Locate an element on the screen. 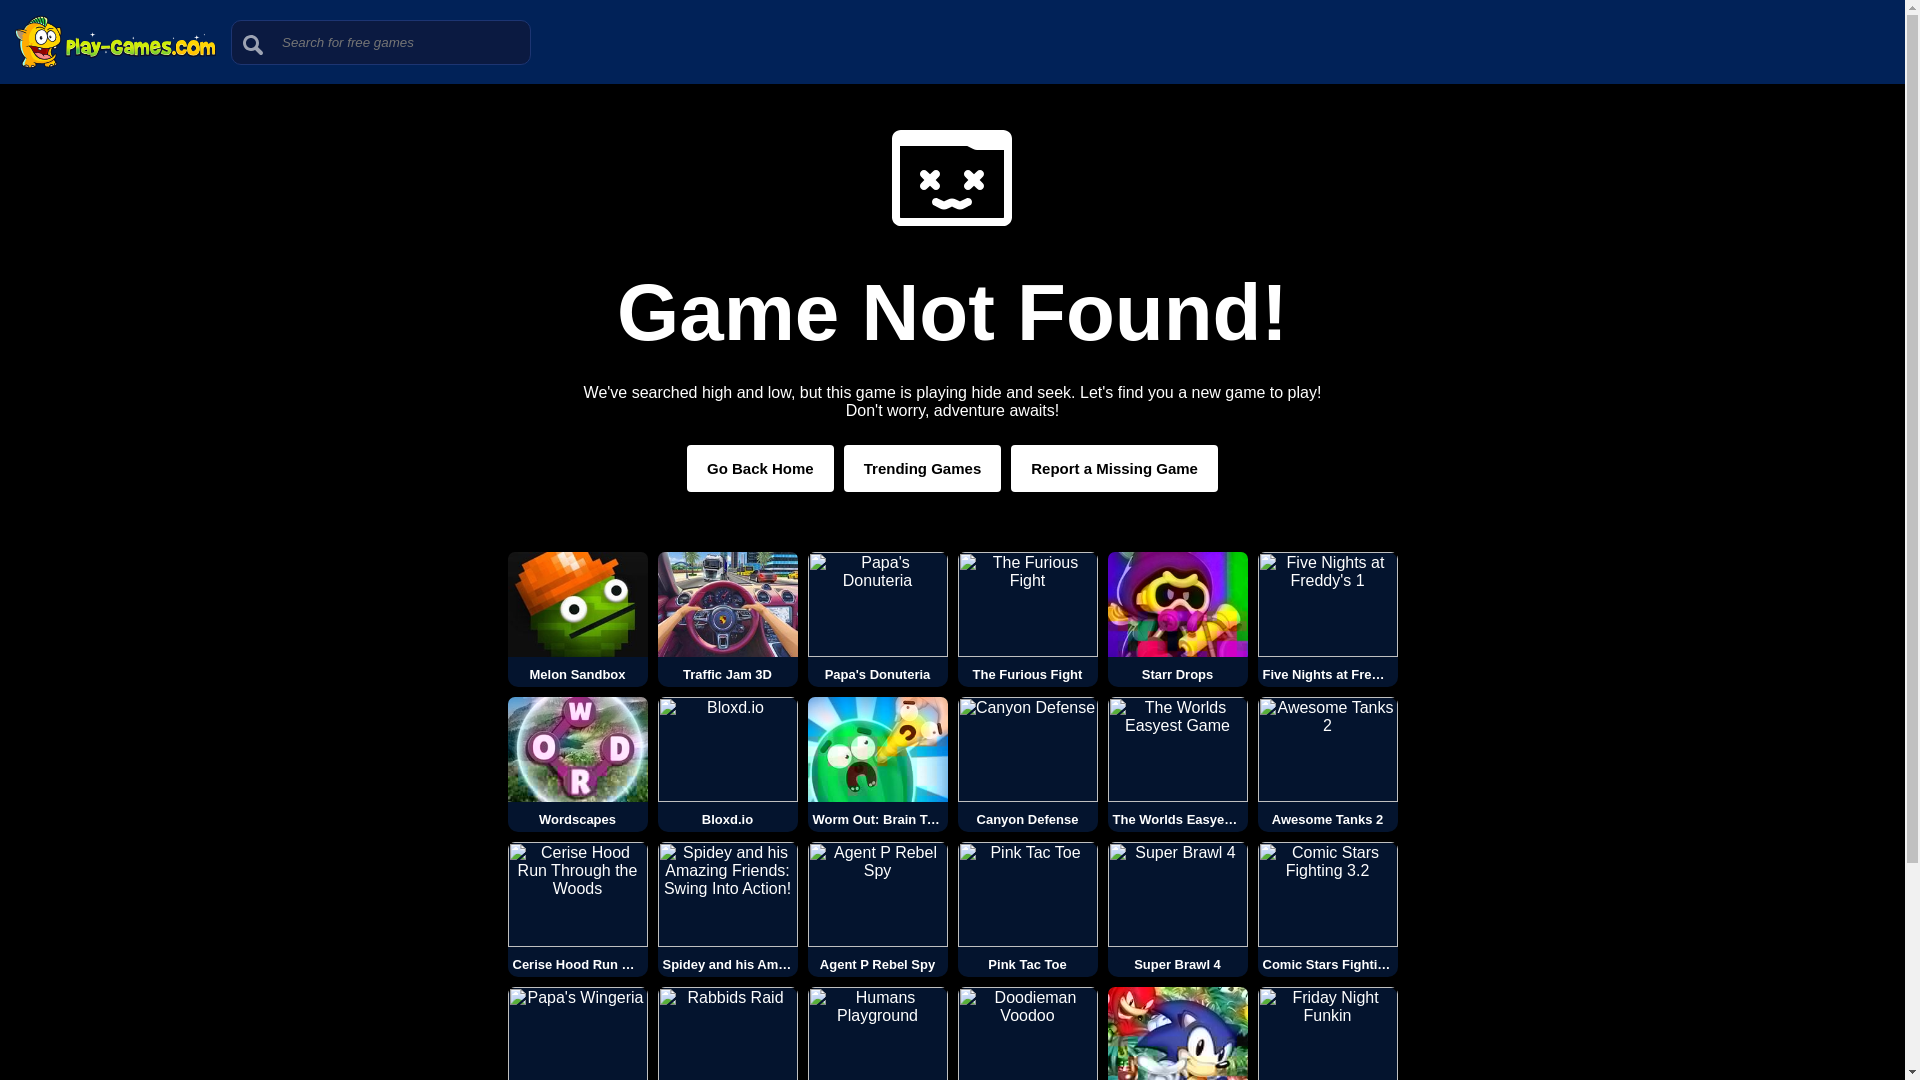 The width and height of the screenshot is (1920, 1080). Starr Drops is located at coordinates (1178, 618).